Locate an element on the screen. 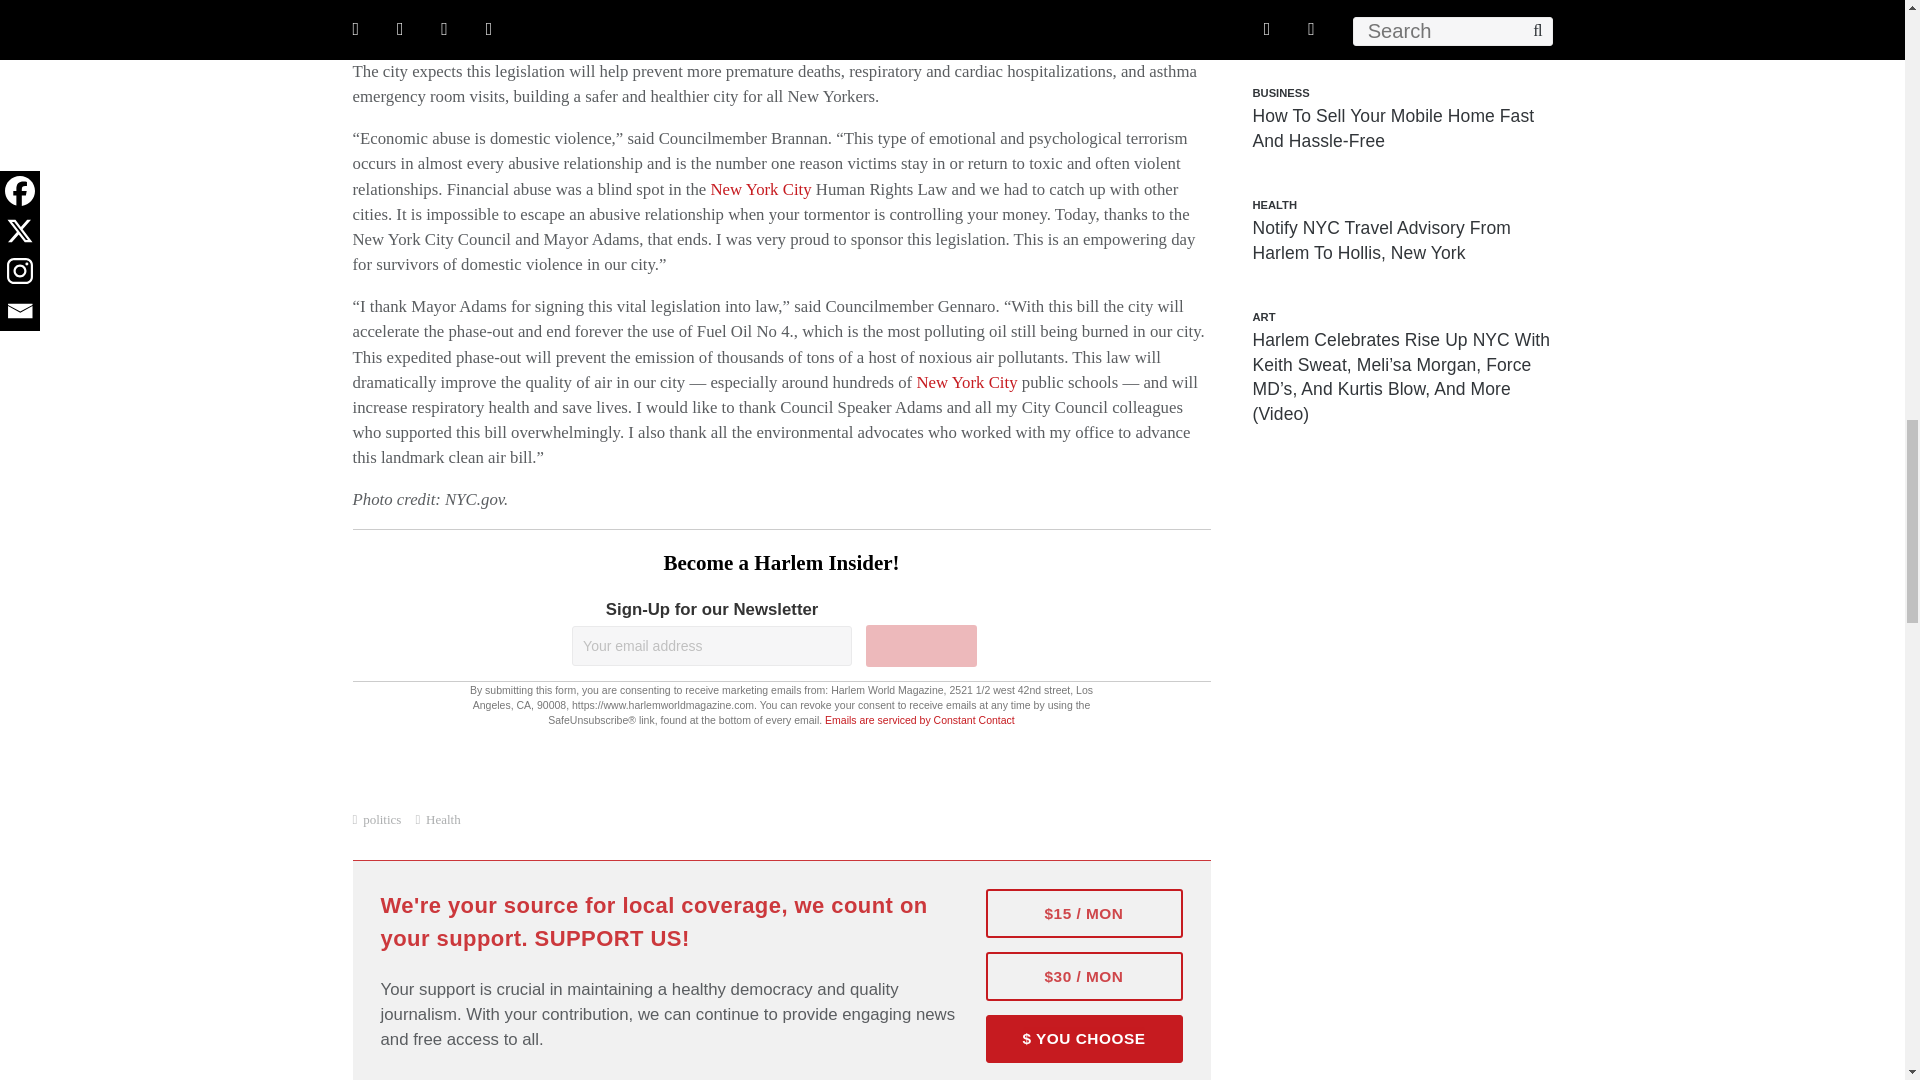  New York City is located at coordinates (966, 382).